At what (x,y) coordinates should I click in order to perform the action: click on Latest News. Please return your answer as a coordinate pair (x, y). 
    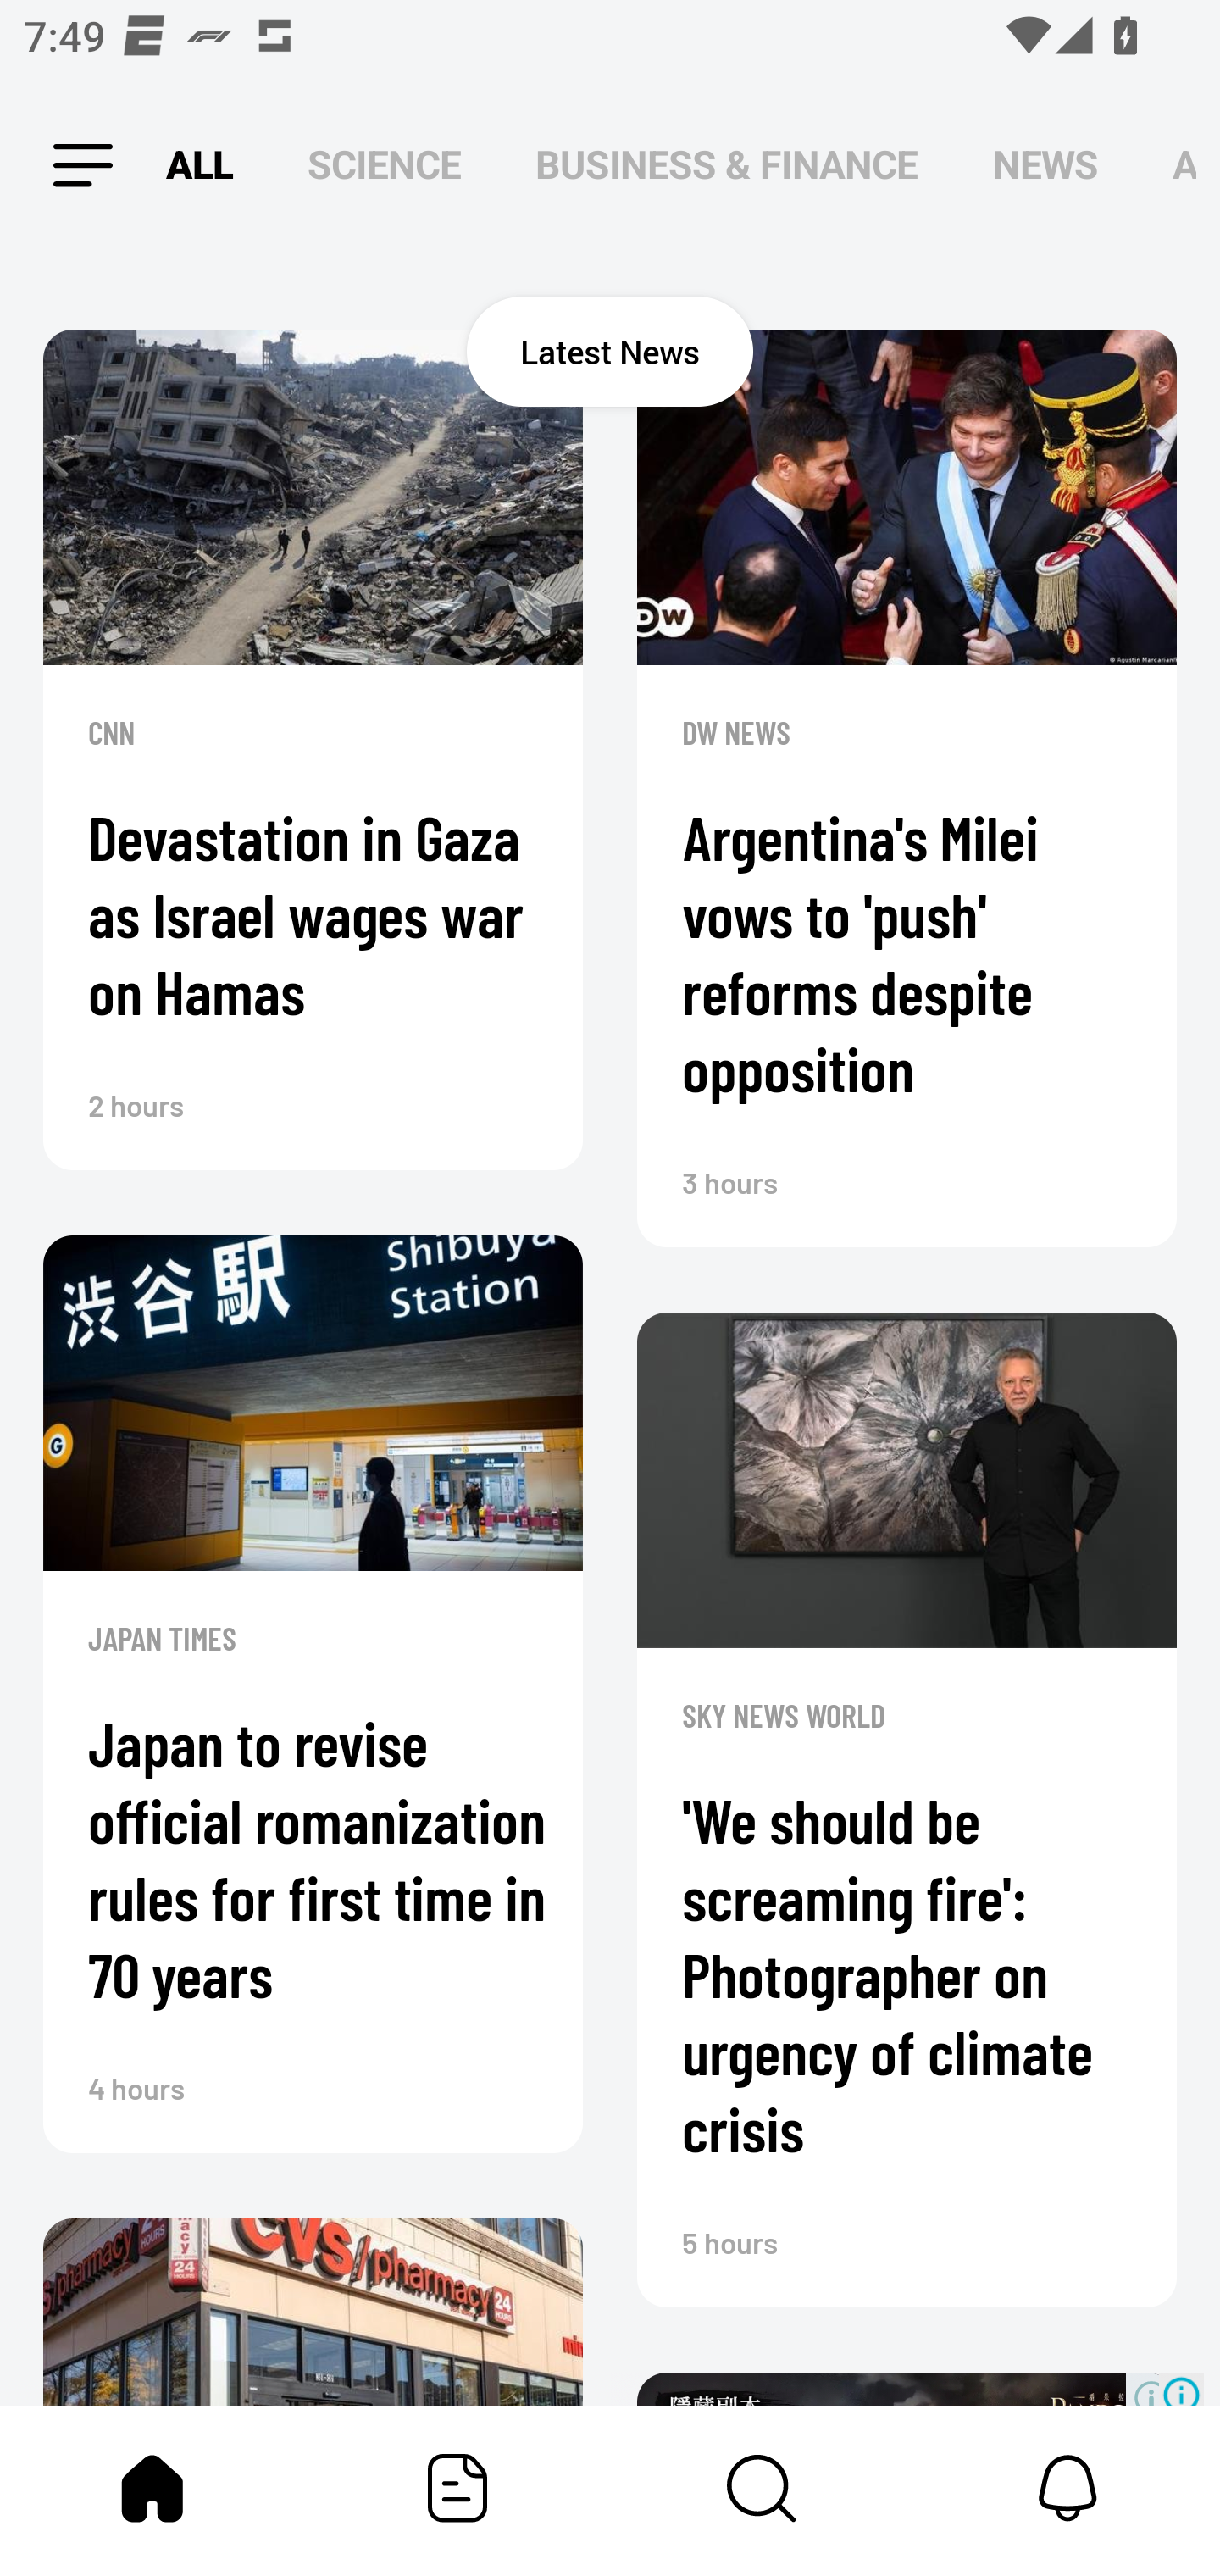
    Looking at the image, I should click on (610, 351).